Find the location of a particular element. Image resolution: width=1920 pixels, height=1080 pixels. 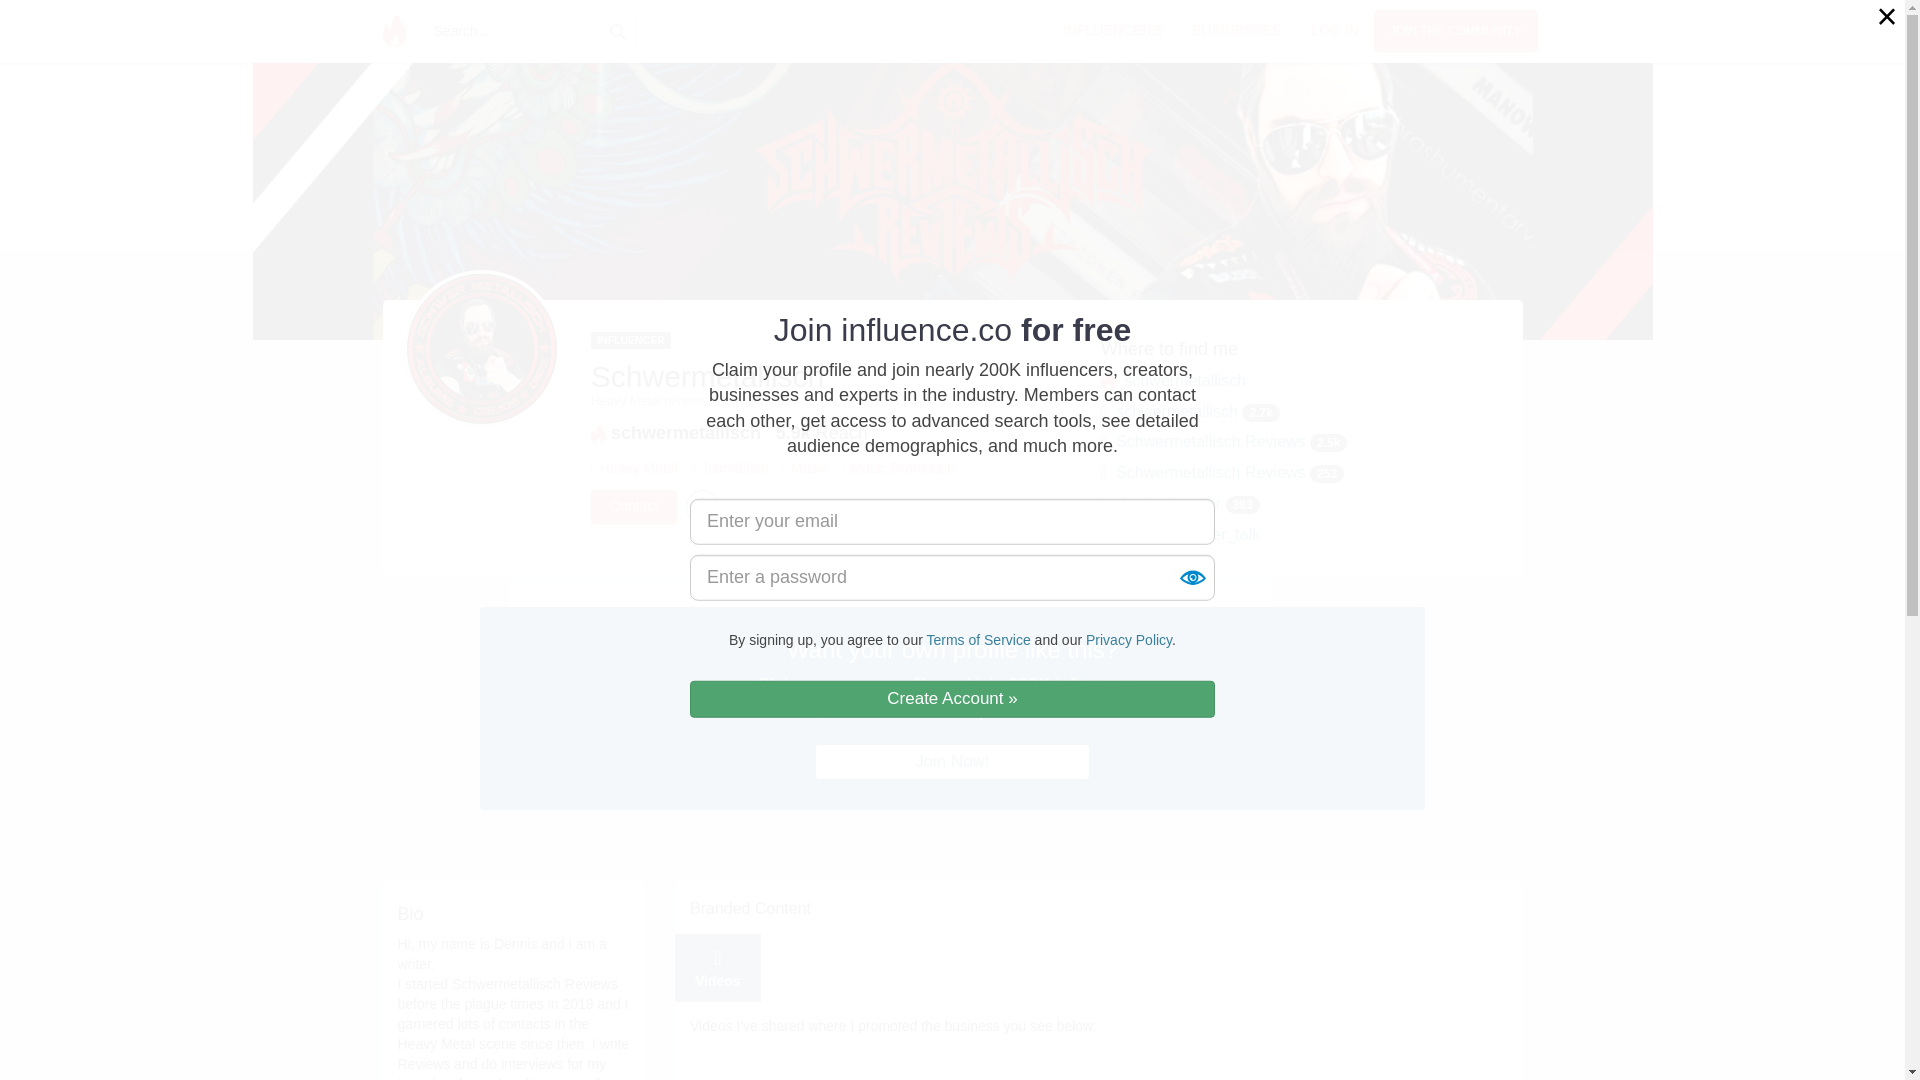

LOG IN is located at coordinates (1334, 29).